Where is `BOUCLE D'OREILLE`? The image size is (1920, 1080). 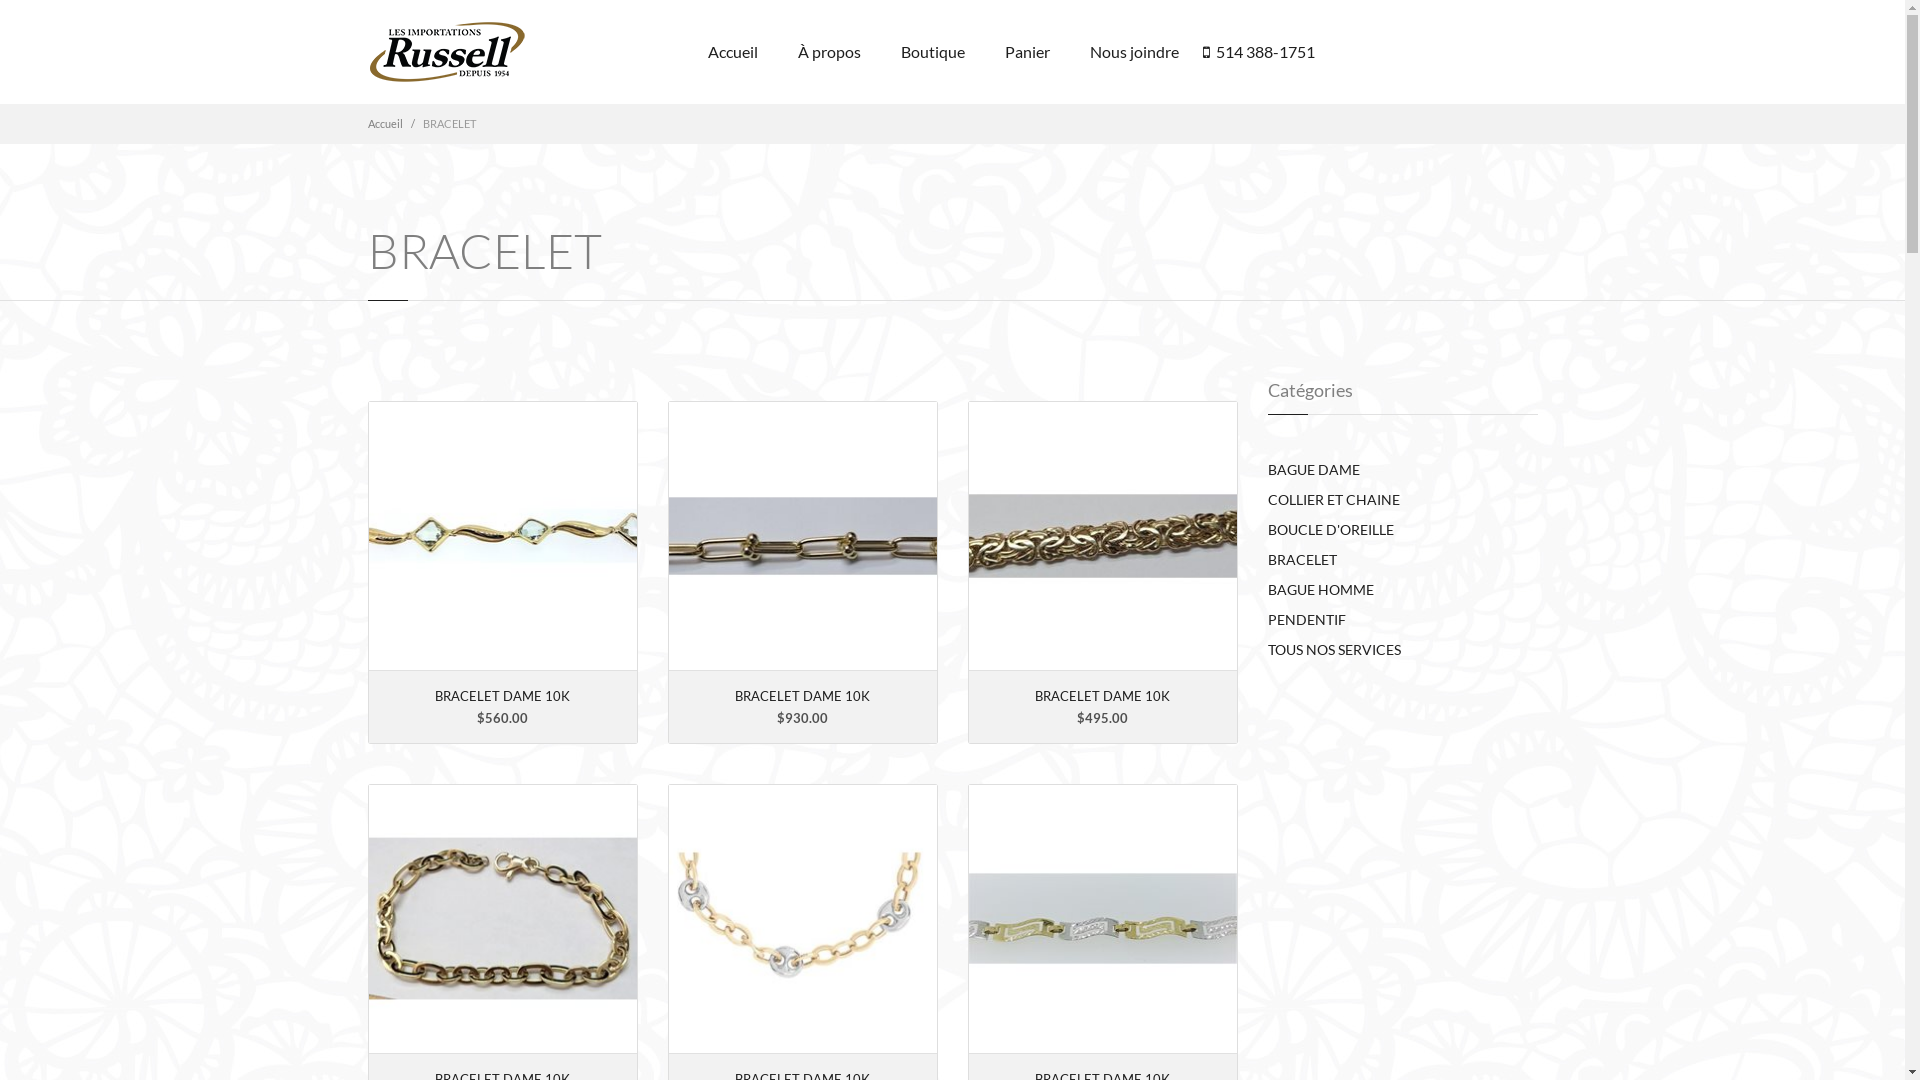 BOUCLE D'OREILLE is located at coordinates (1331, 530).